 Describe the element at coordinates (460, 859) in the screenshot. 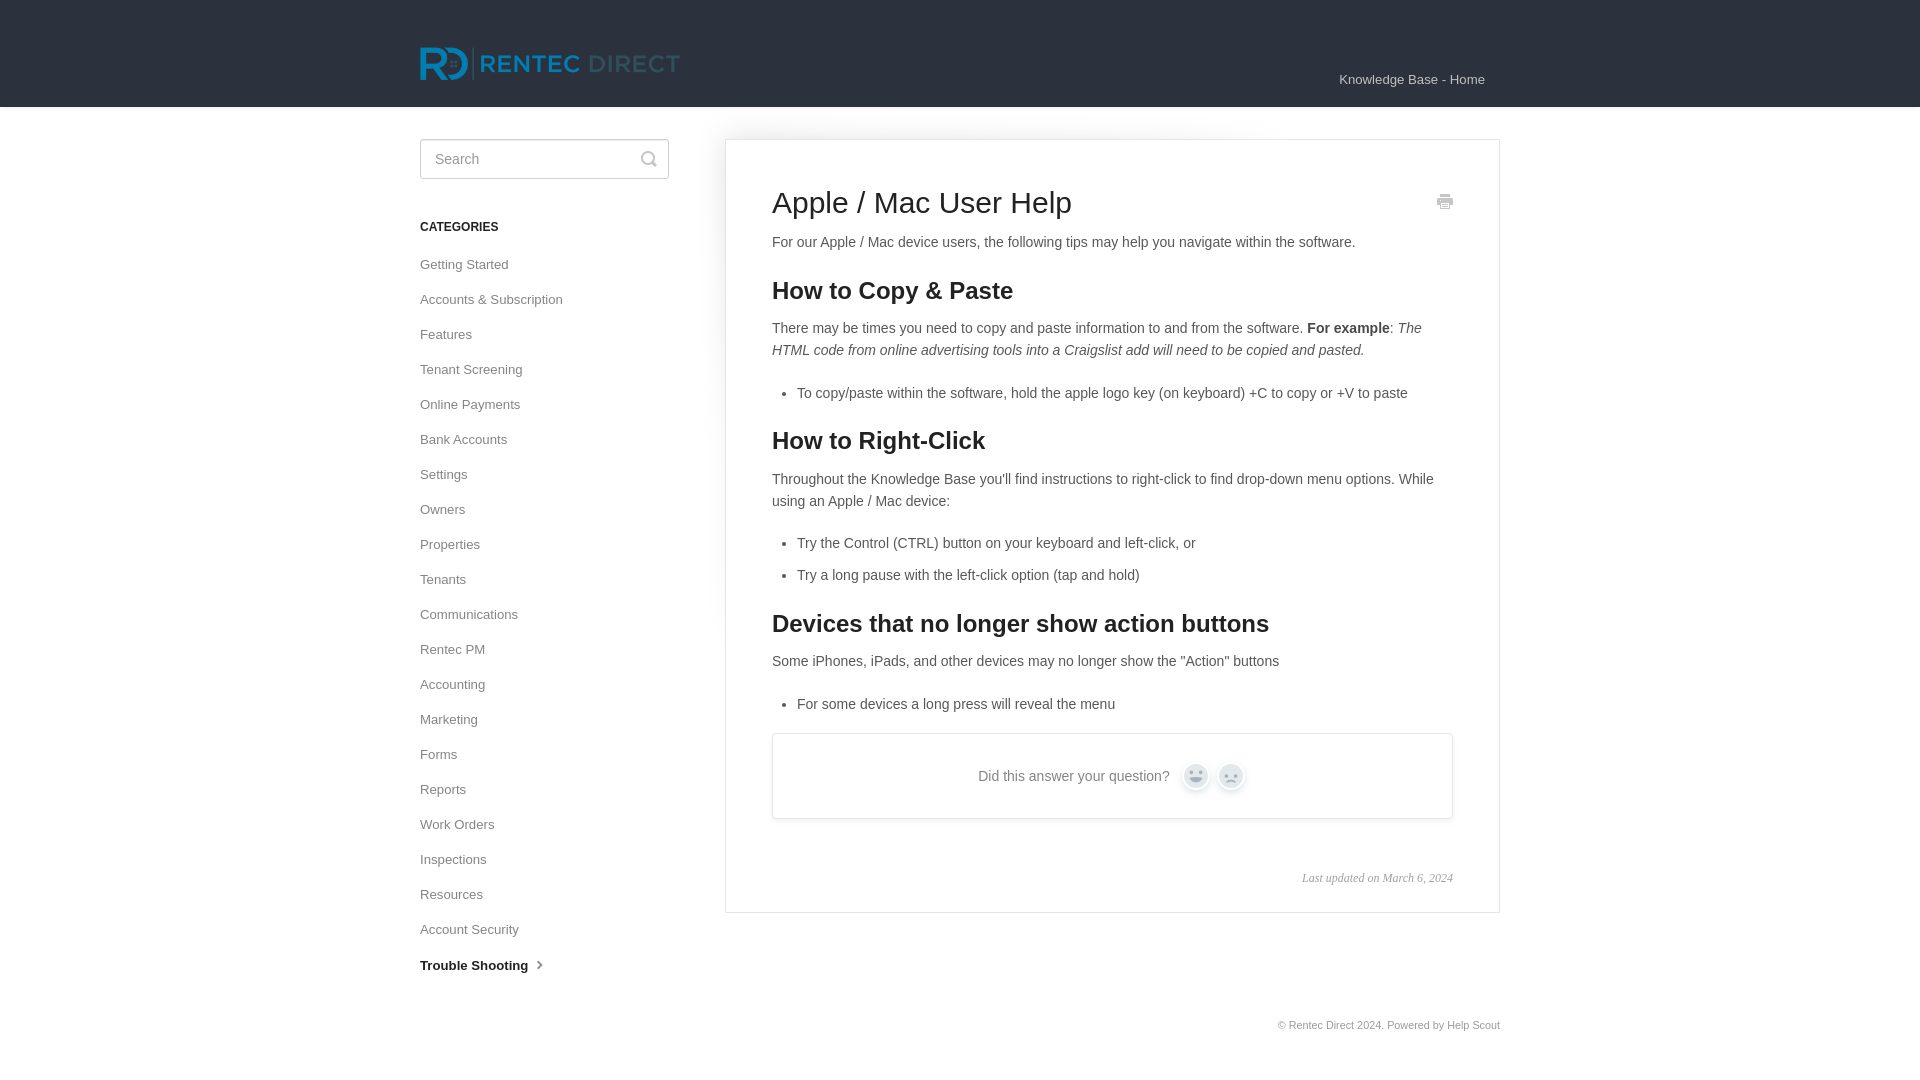

I see `Inspections` at that location.